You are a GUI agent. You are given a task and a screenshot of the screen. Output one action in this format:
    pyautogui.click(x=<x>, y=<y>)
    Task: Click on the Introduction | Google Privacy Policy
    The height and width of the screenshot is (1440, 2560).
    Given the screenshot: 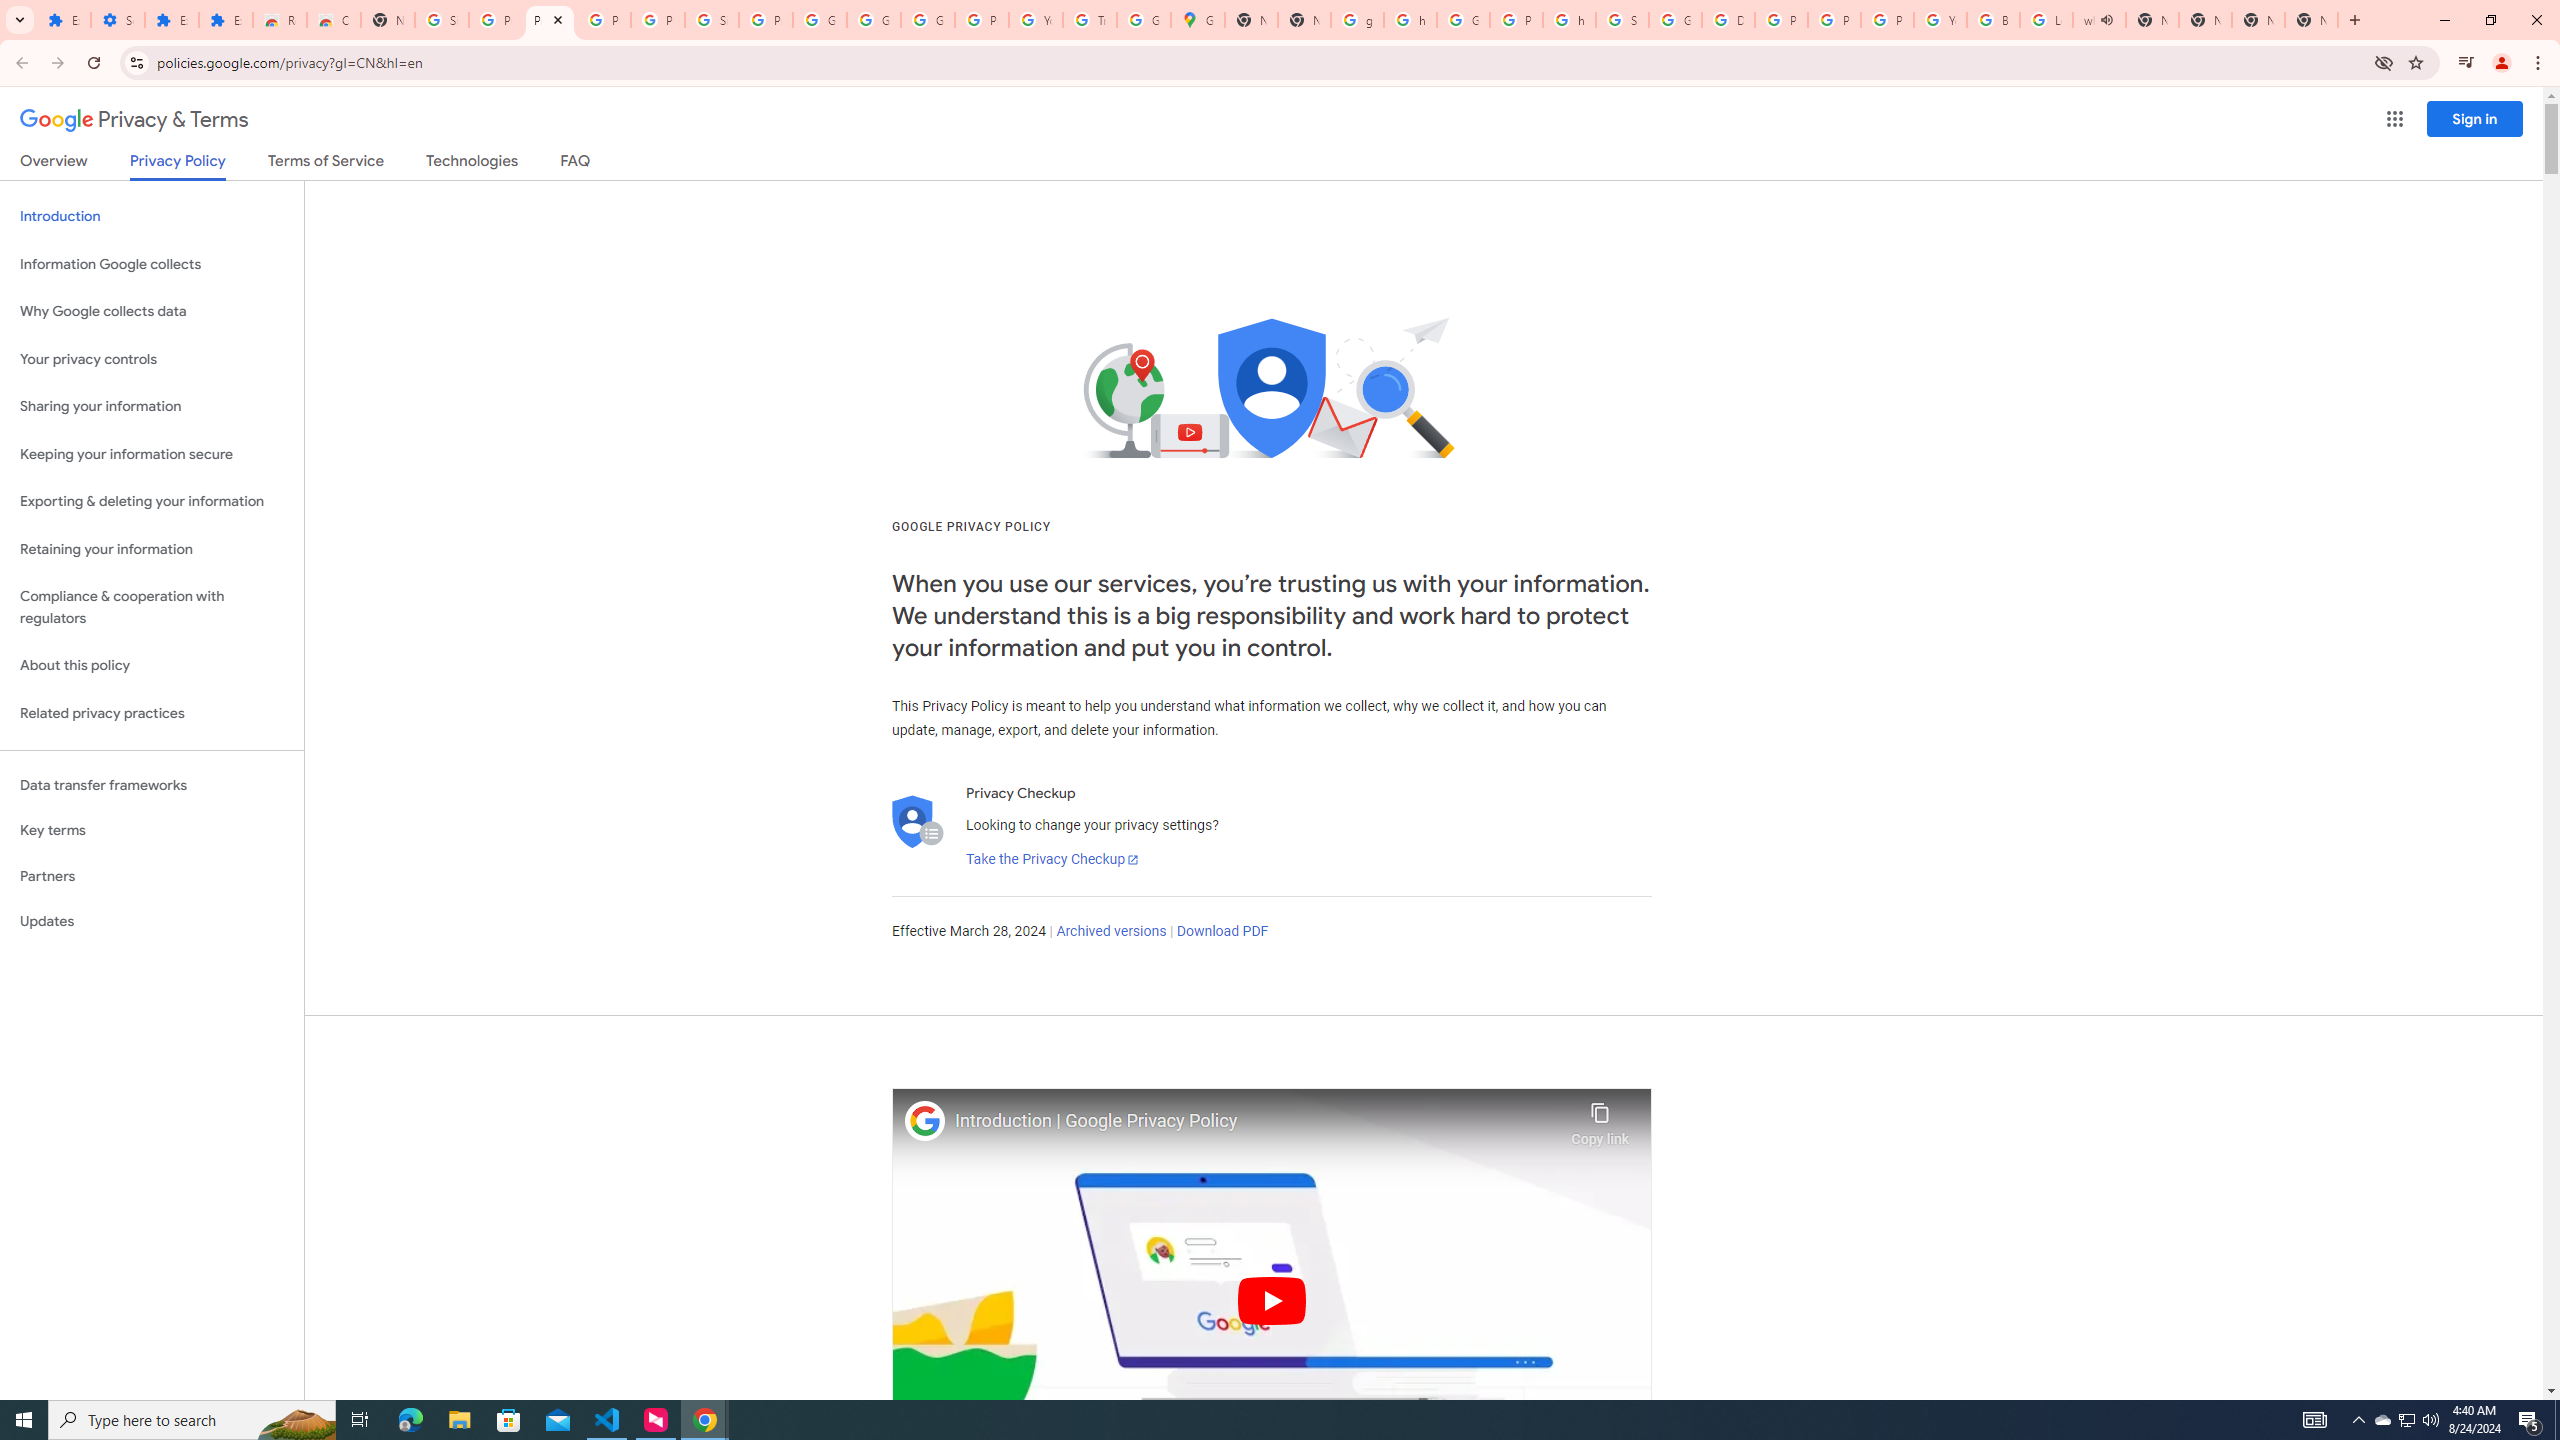 What is the action you would take?
    pyautogui.click(x=1258, y=1121)
    